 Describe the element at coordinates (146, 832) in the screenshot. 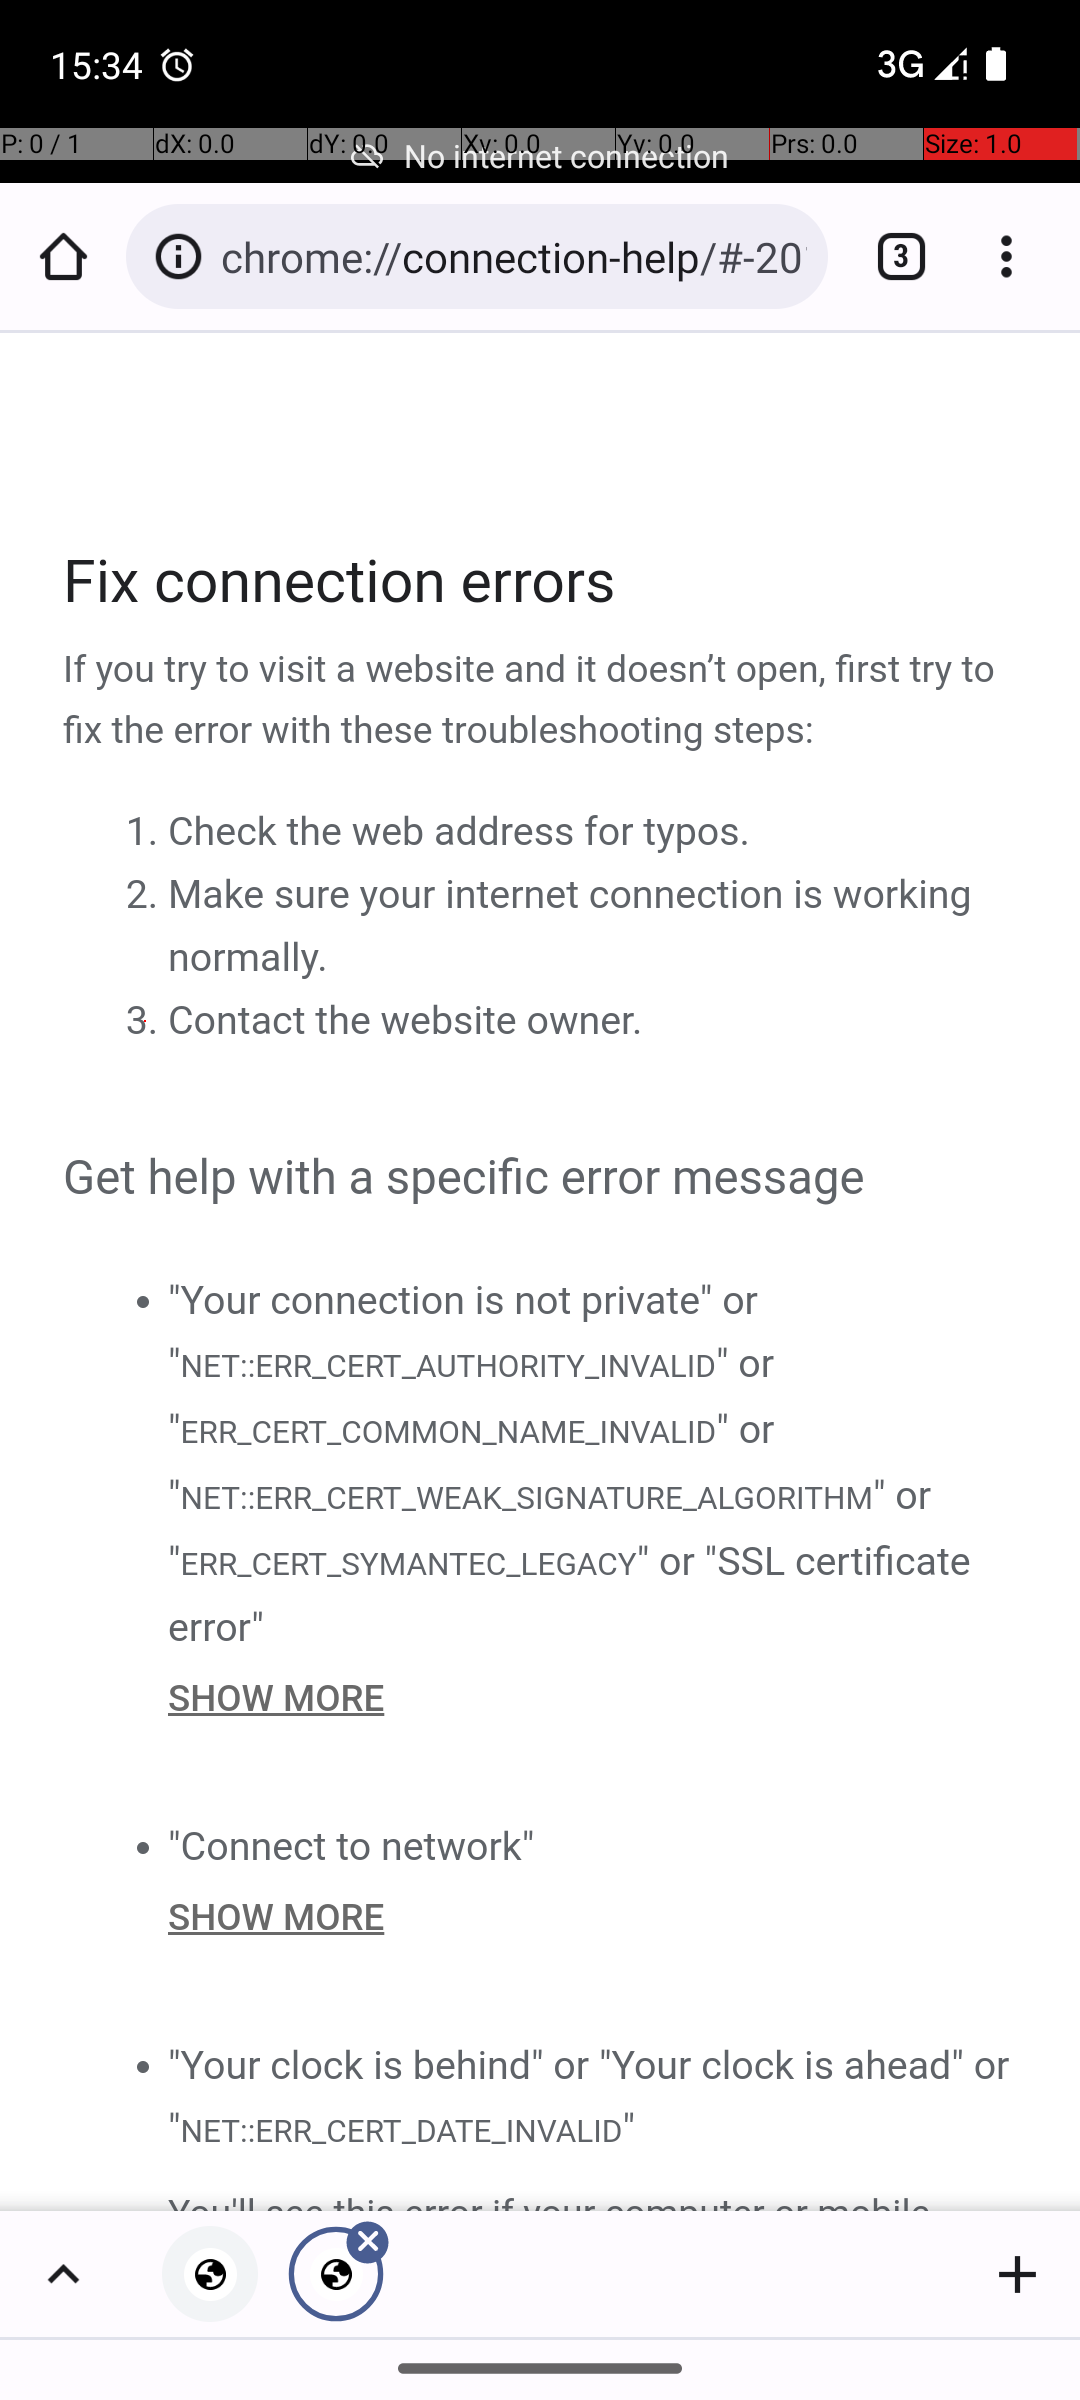

I see `1. ` at that location.